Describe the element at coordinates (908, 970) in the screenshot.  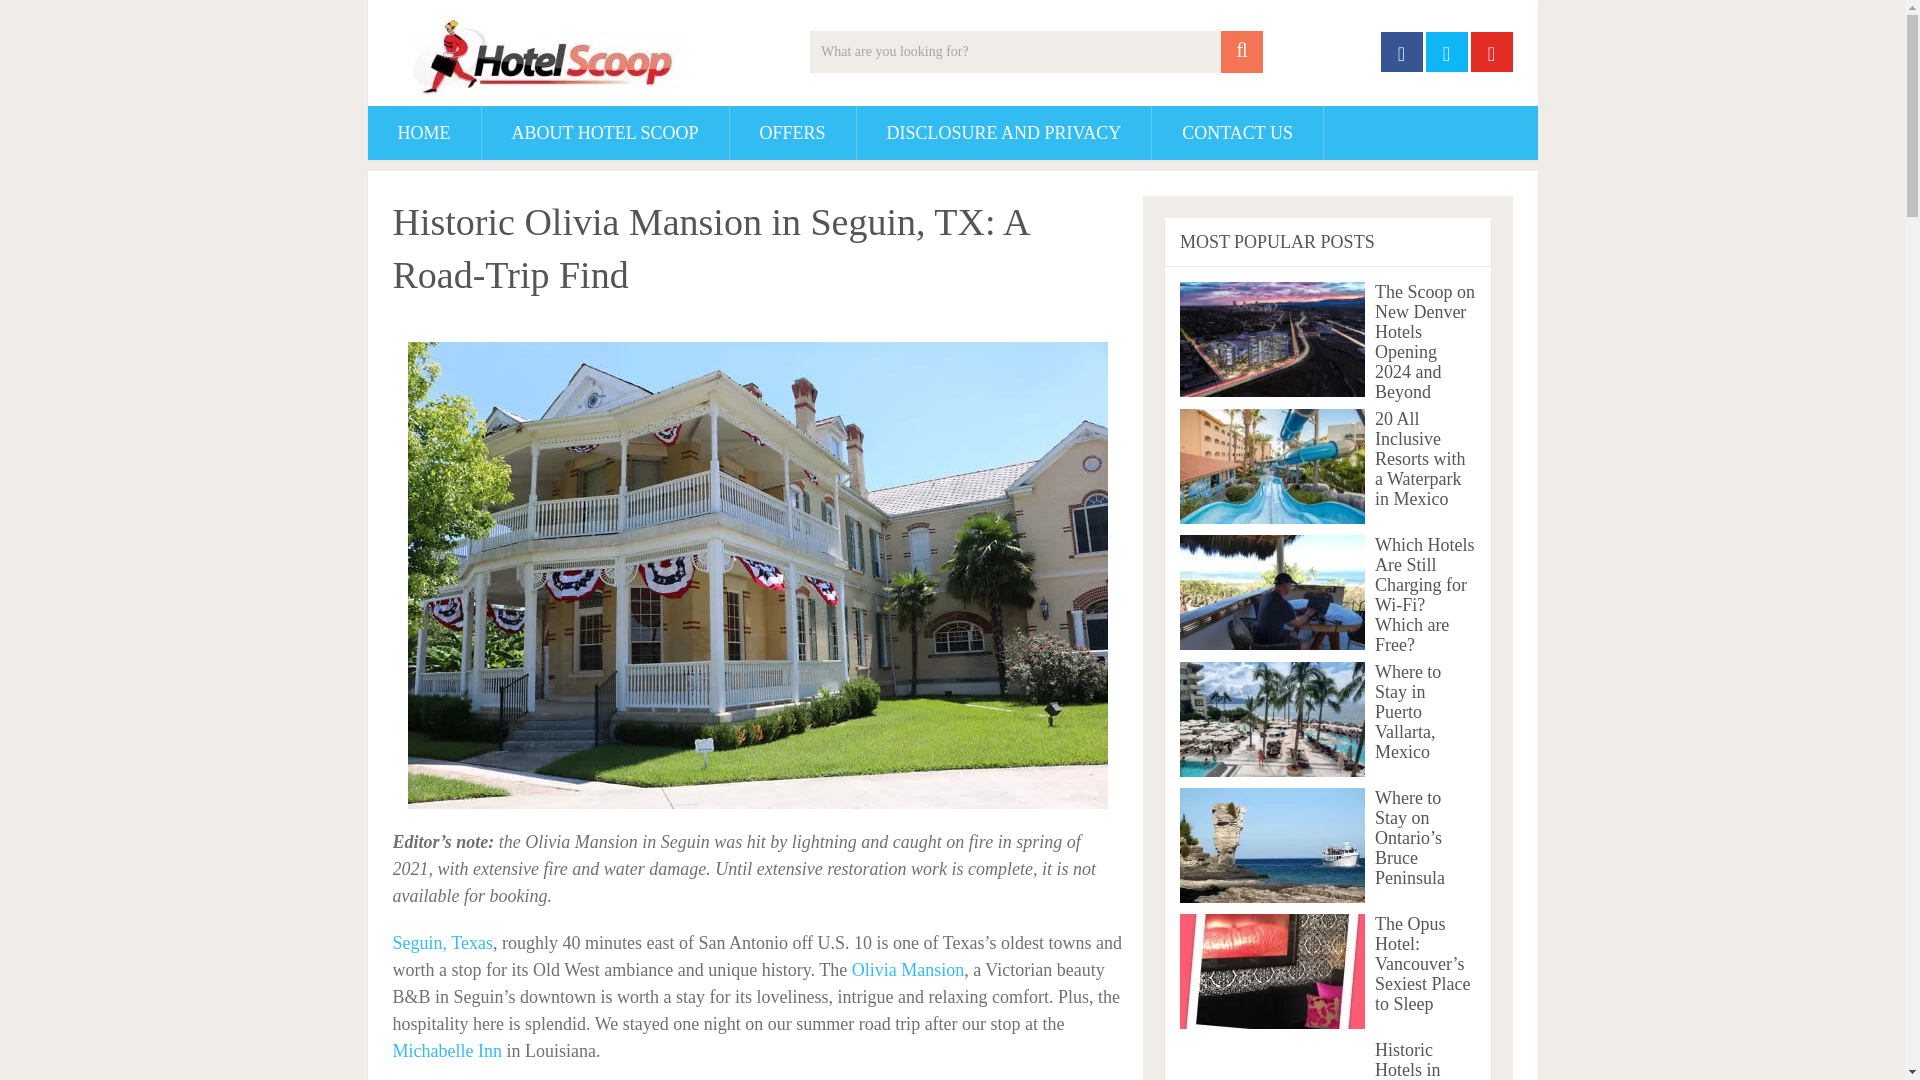
I see `Olivia Mansion` at that location.